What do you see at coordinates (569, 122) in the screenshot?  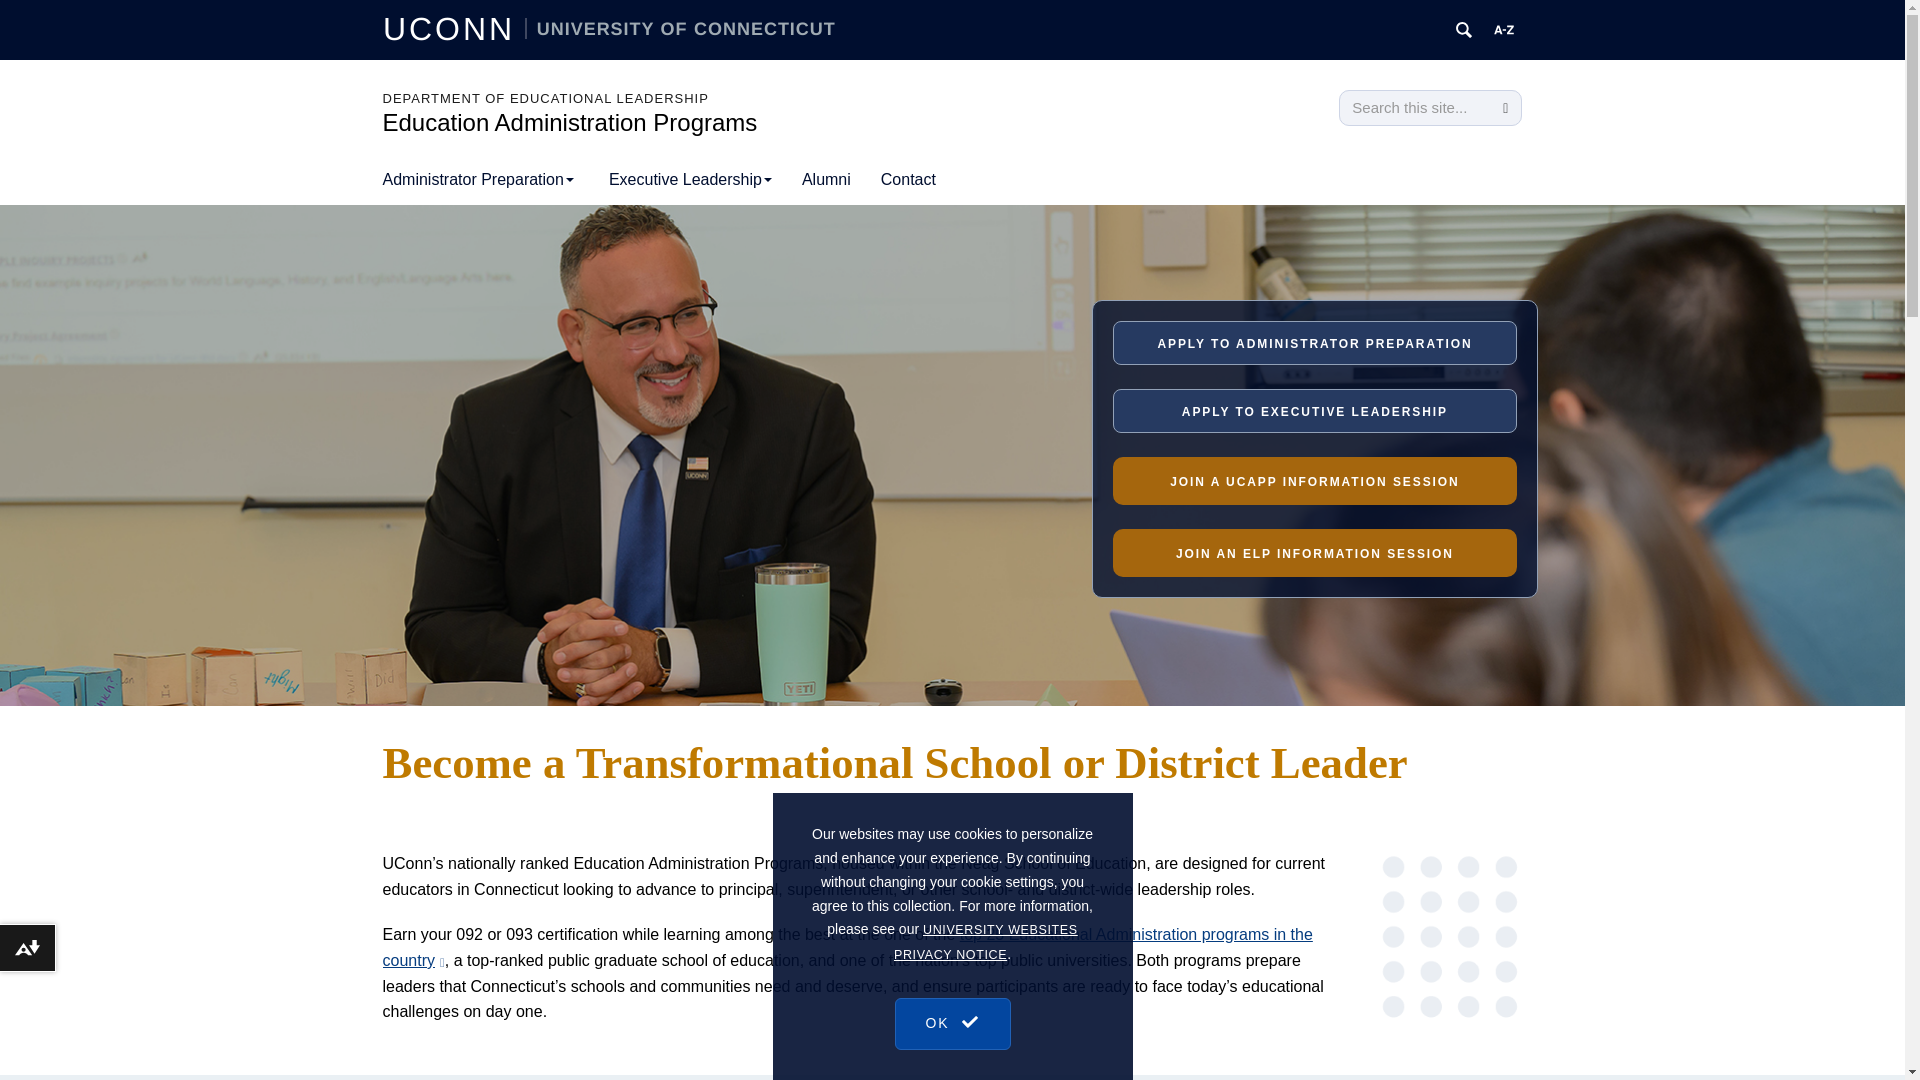 I see `Education Administration Programs` at bounding box center [569, 122].